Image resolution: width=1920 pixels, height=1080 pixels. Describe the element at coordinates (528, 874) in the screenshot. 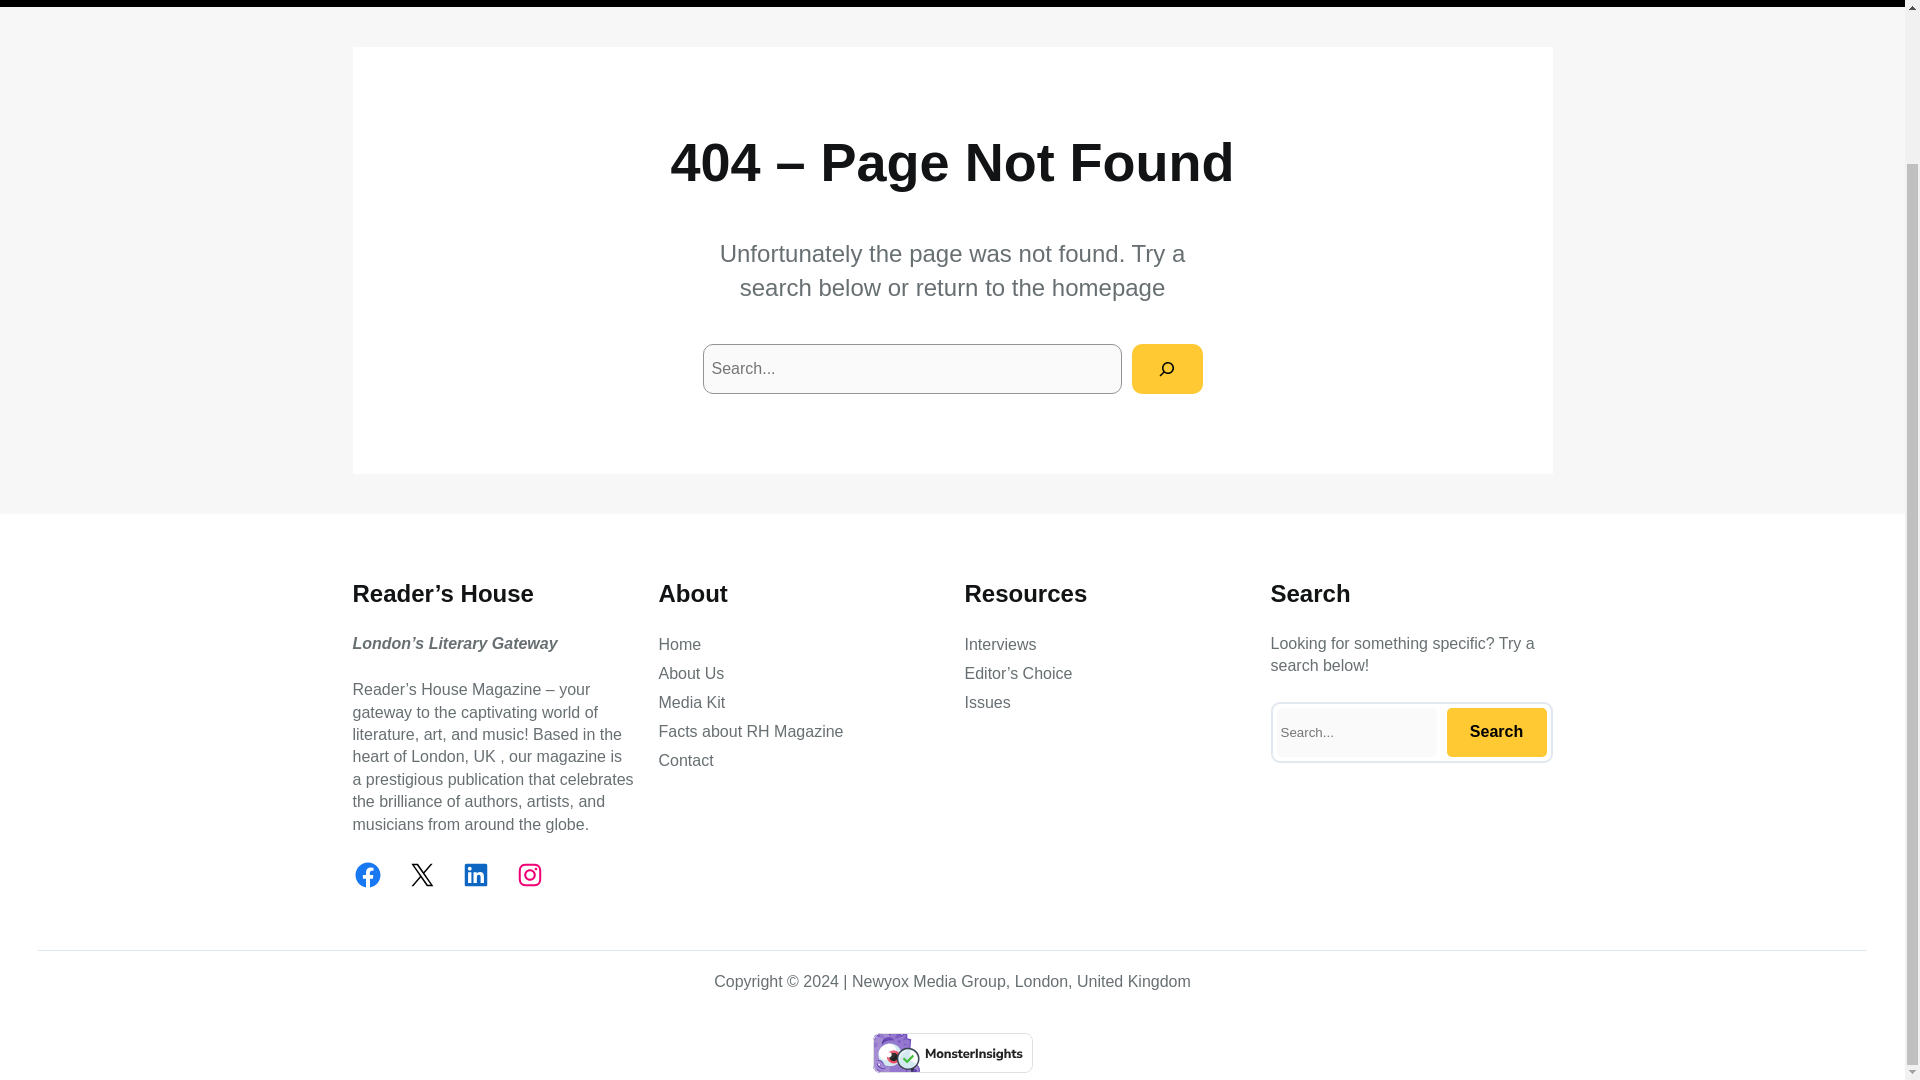

I see `Instagram` at that location.